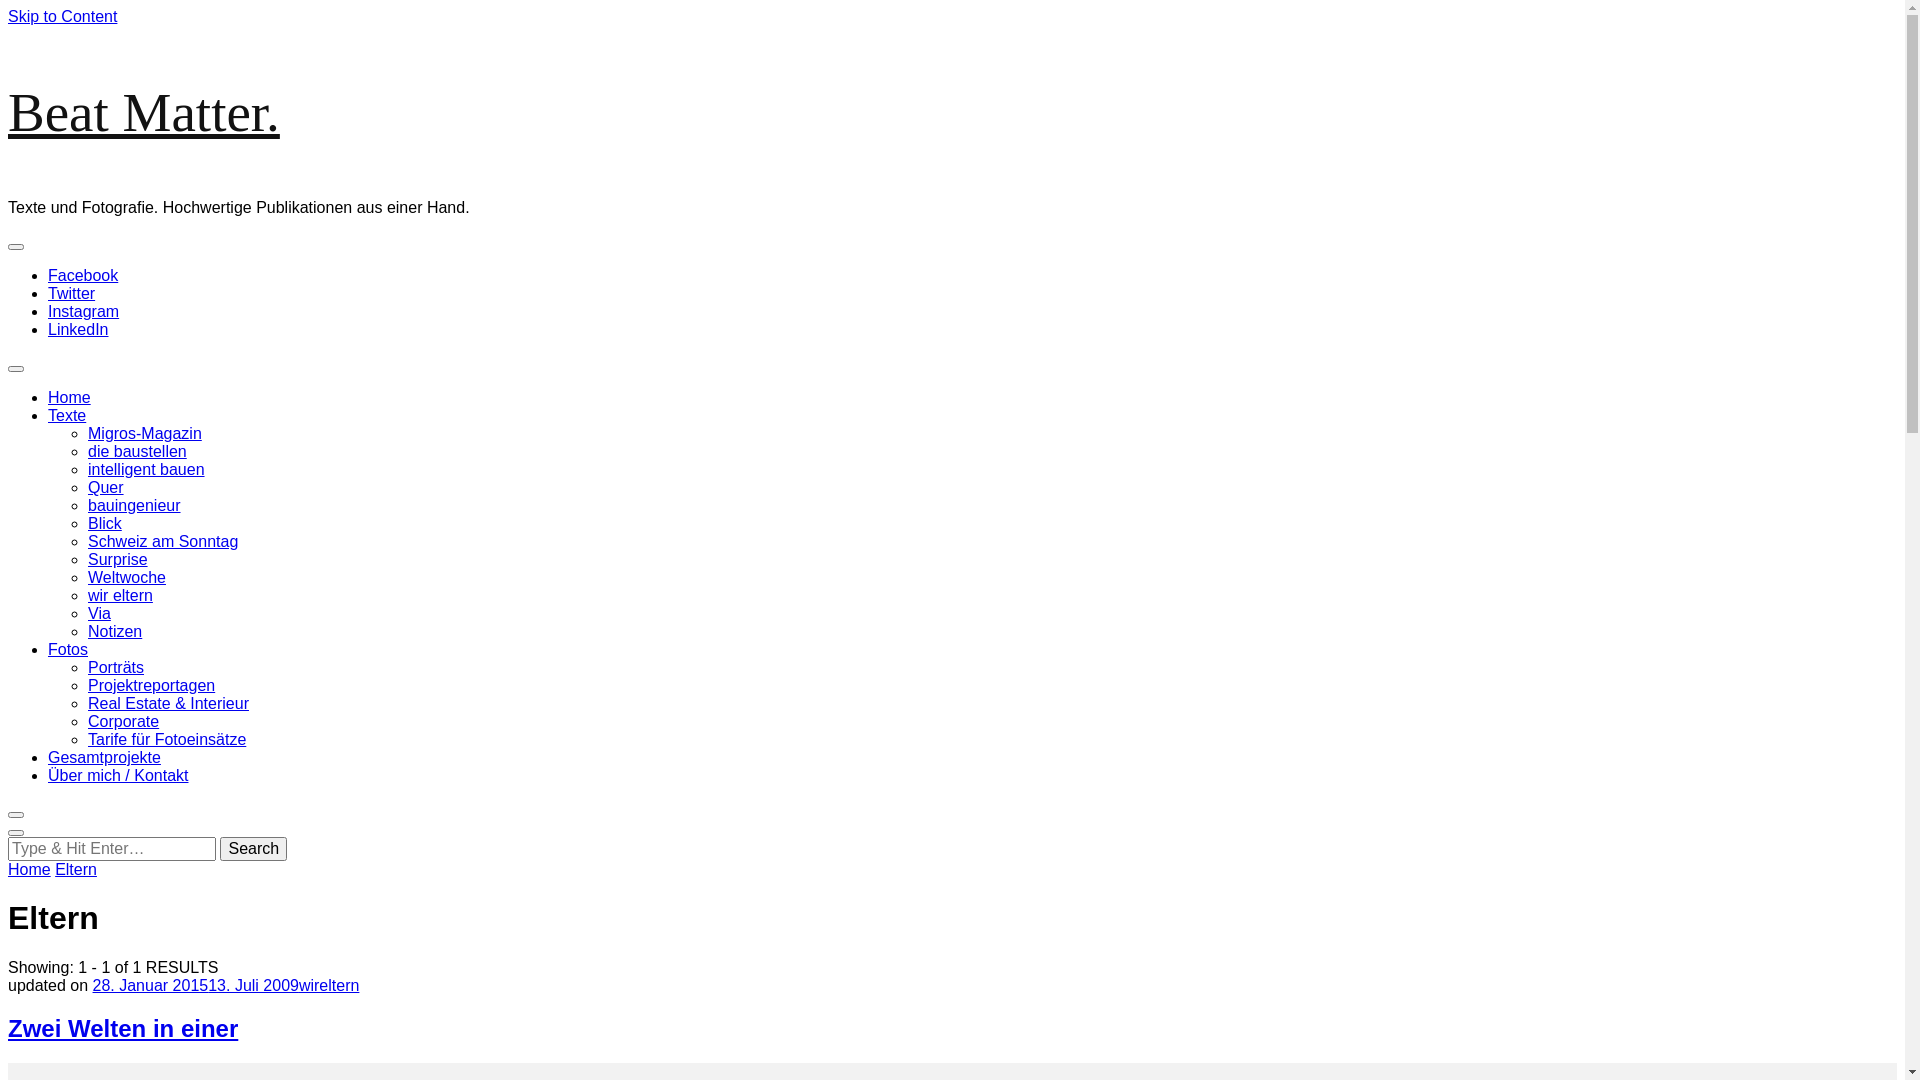 The height and width of the screenshot is (1080, 1920). Describe the element at coordinates (134, 506) in the screenshot. I see `bauingenieur` at that location.